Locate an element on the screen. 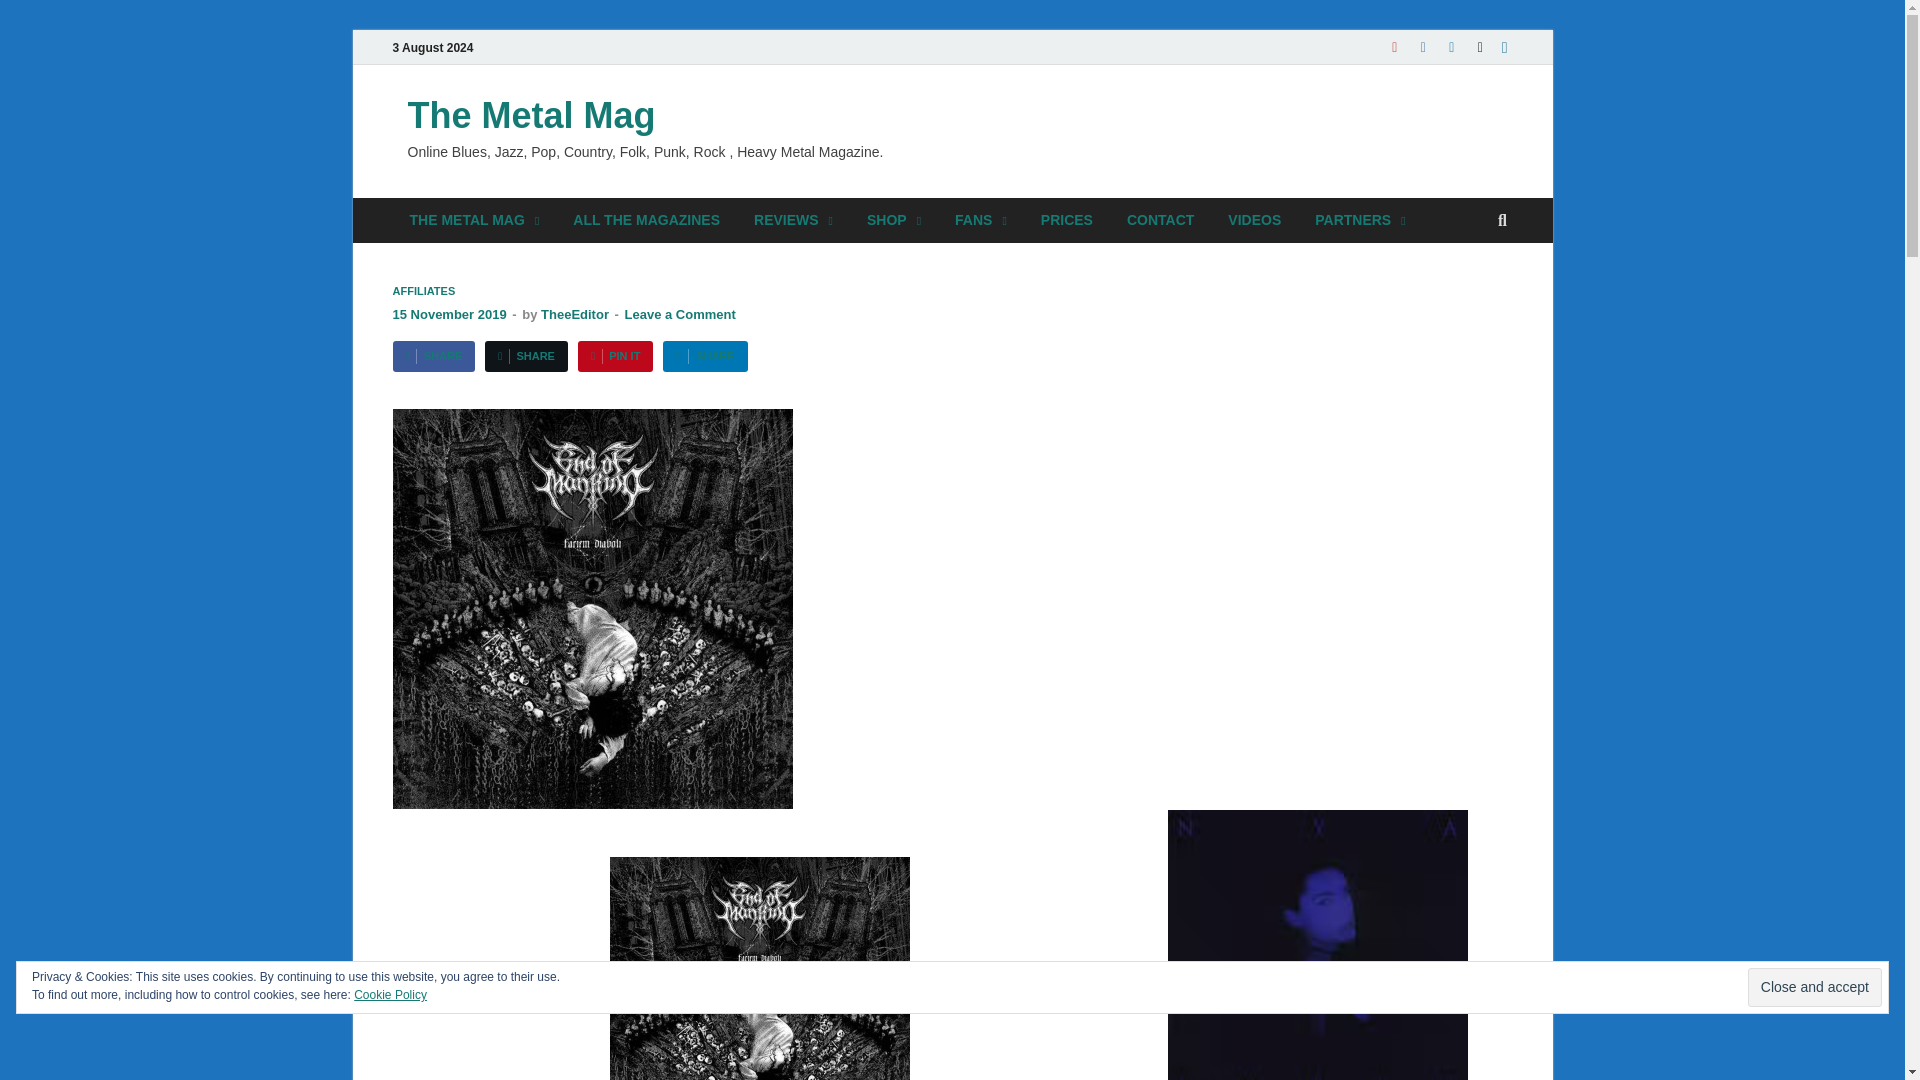 This screenshot has width=1920, height=1080. Leave a Comment is located at coordinates (680, 314).